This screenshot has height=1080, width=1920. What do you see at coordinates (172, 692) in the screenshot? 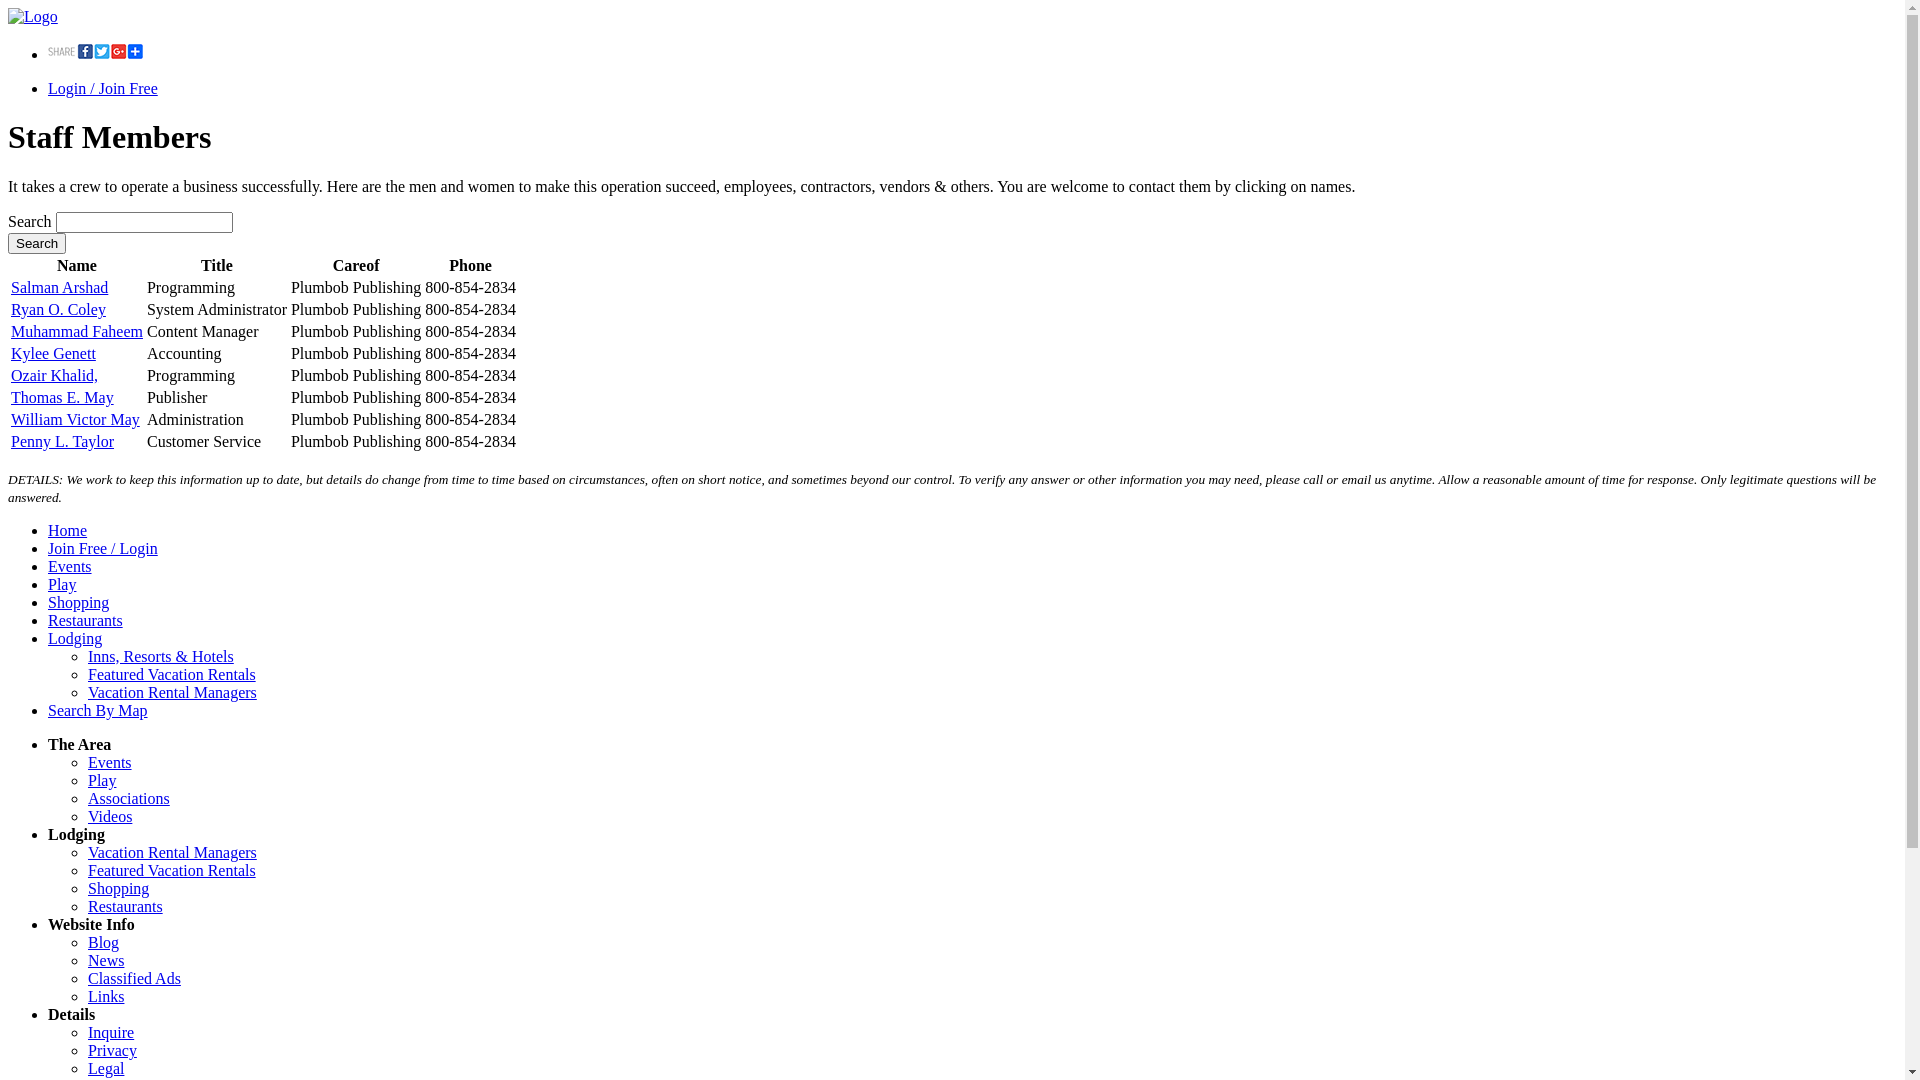
I see `Vacation Rental Managers` at bounding box center [172, 692].